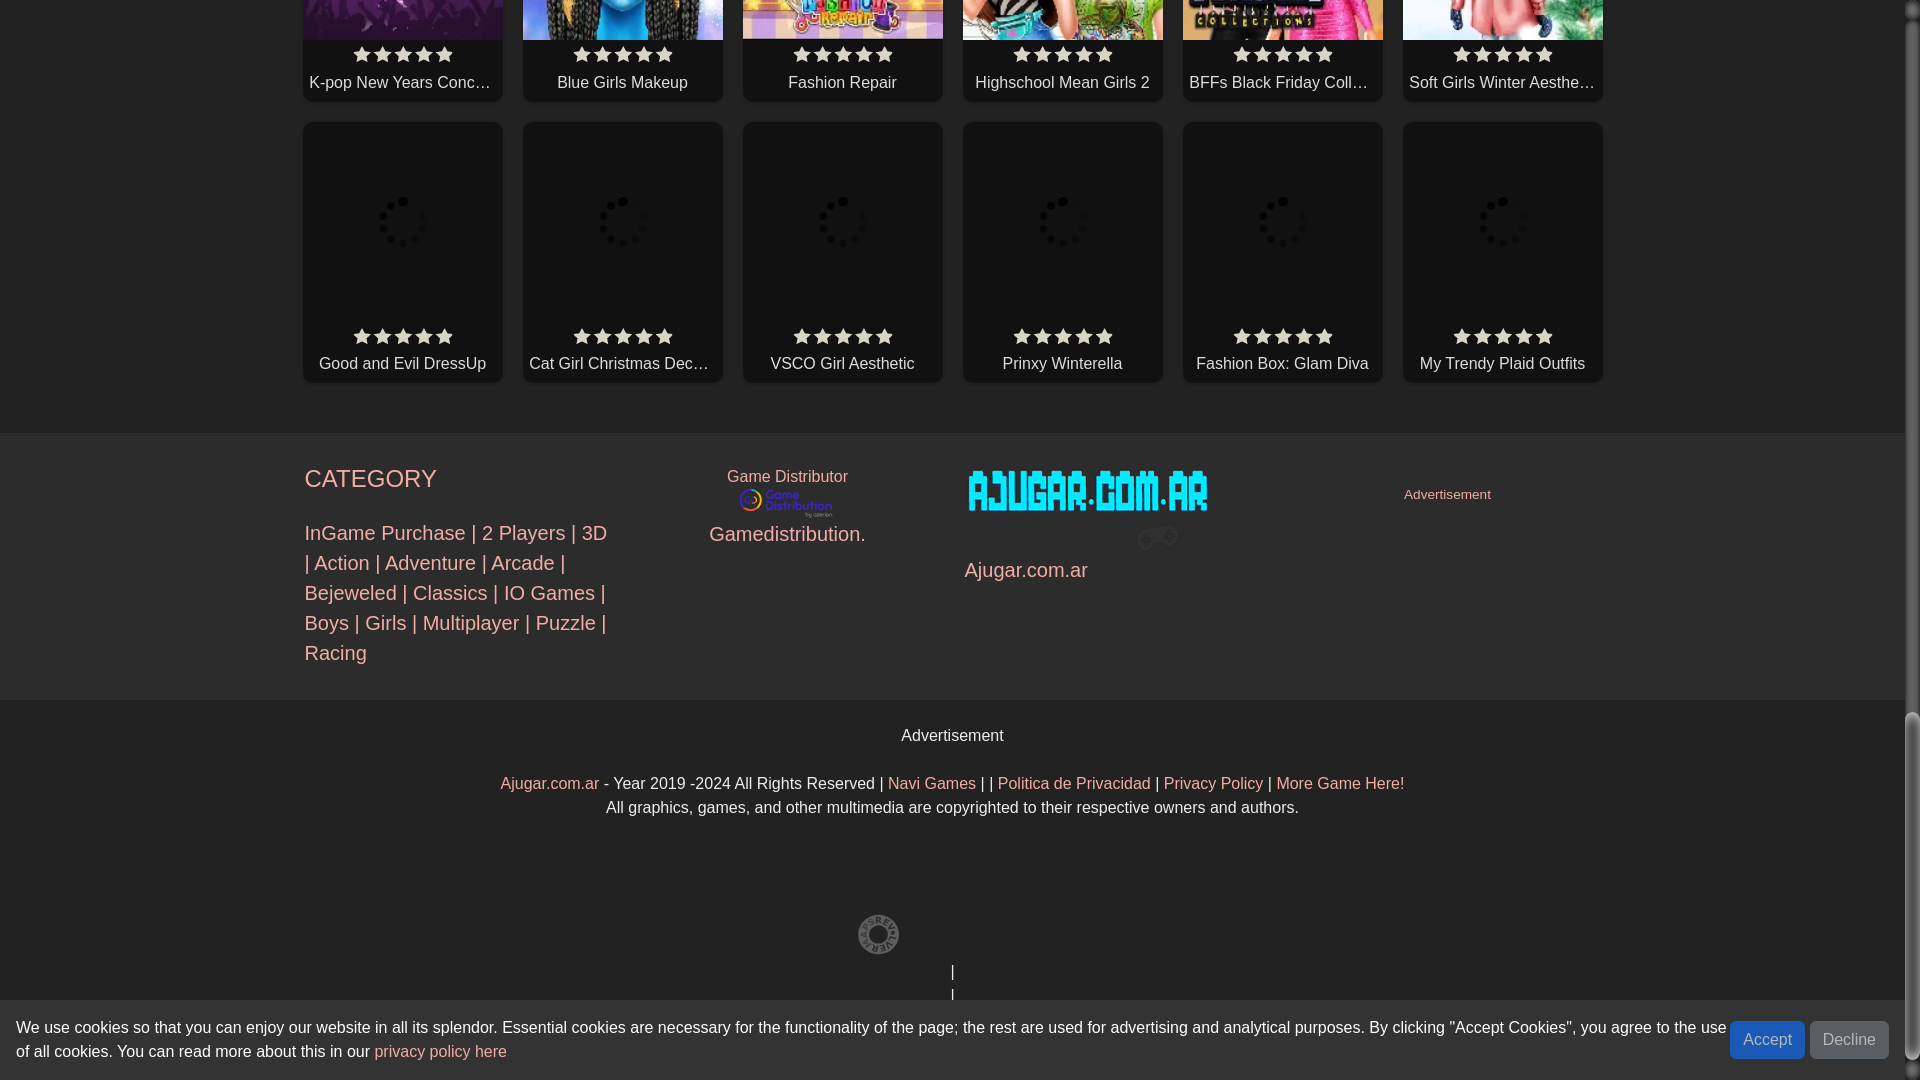 The width and height of the screenshot is (1920, 1080). What do you see at coordinates (550, 783) in the screenshot?
I see `Ajugar` at bounding box center [550, 783].